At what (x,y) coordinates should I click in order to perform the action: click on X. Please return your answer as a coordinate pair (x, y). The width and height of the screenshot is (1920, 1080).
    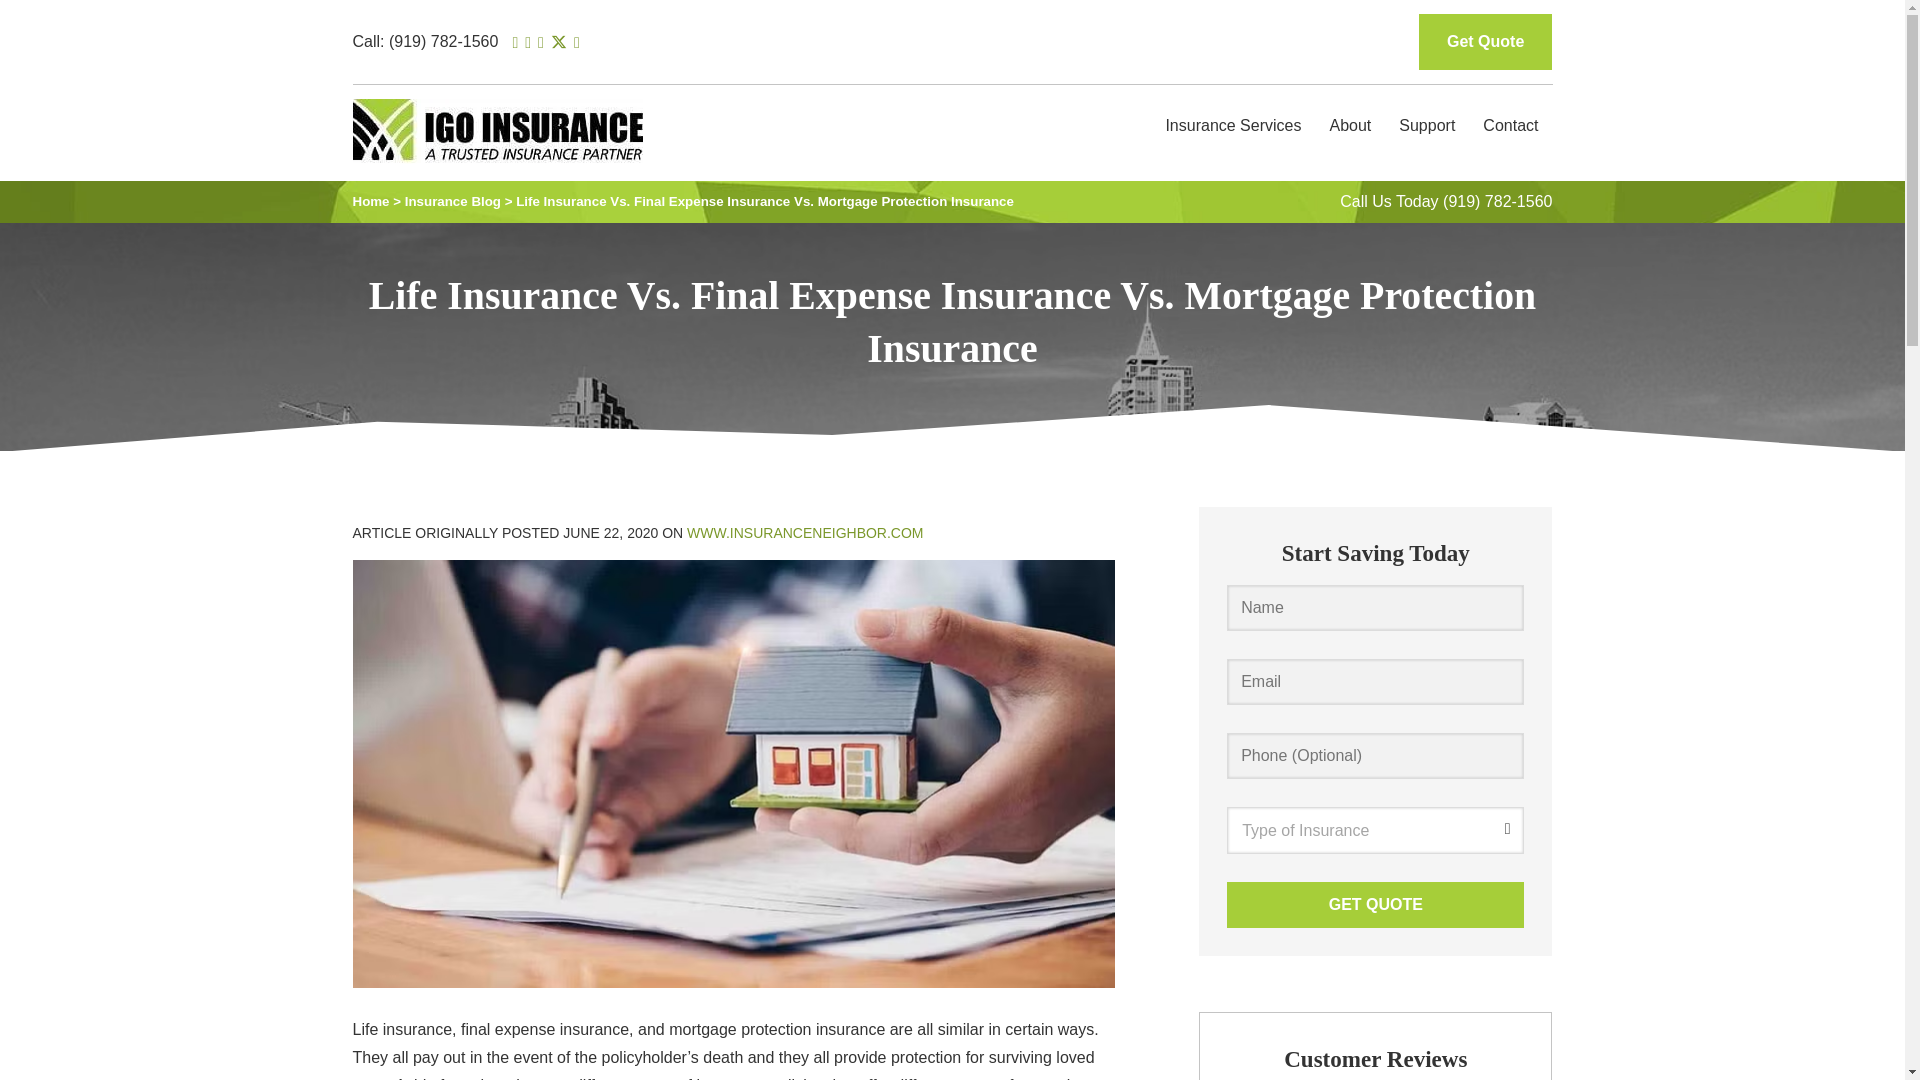
    Looking at the image, I should click on (558, 42).